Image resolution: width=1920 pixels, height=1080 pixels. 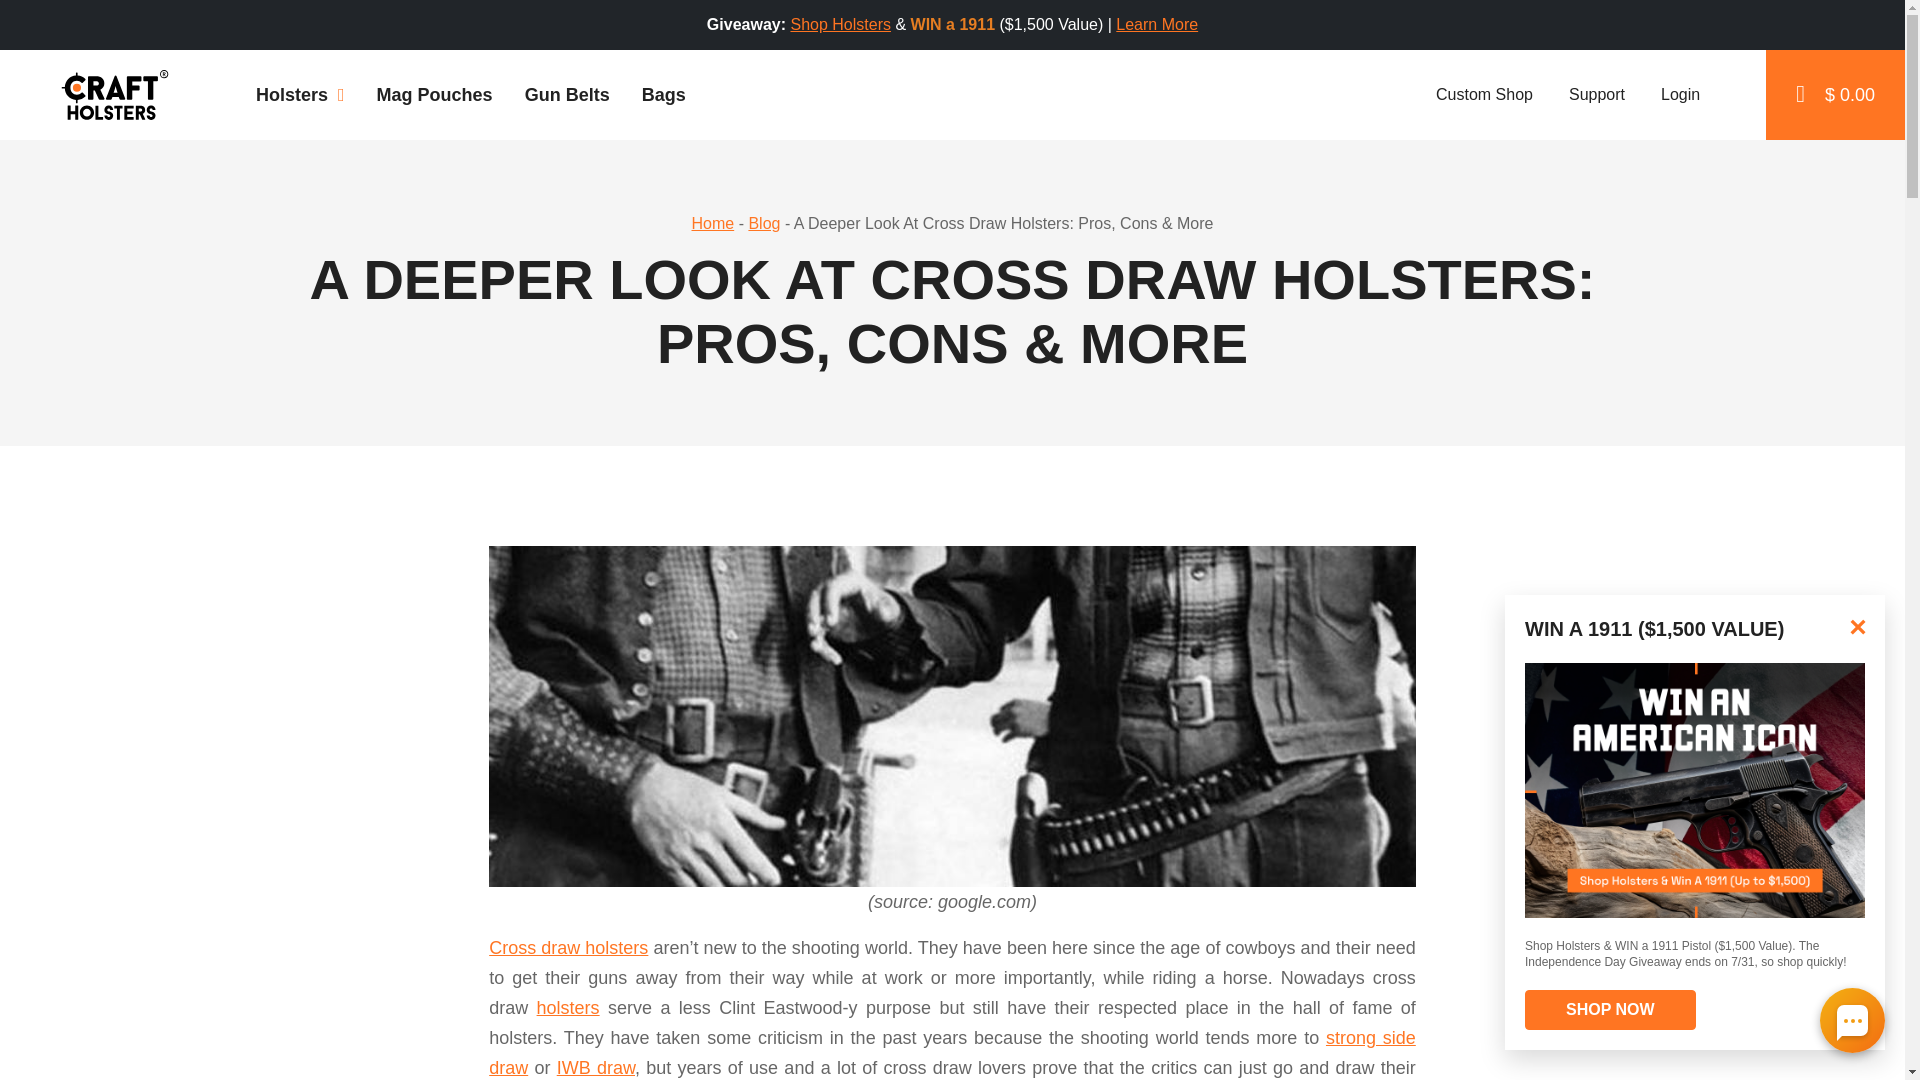 I want to click on Support, so click(x=1595, y=94).